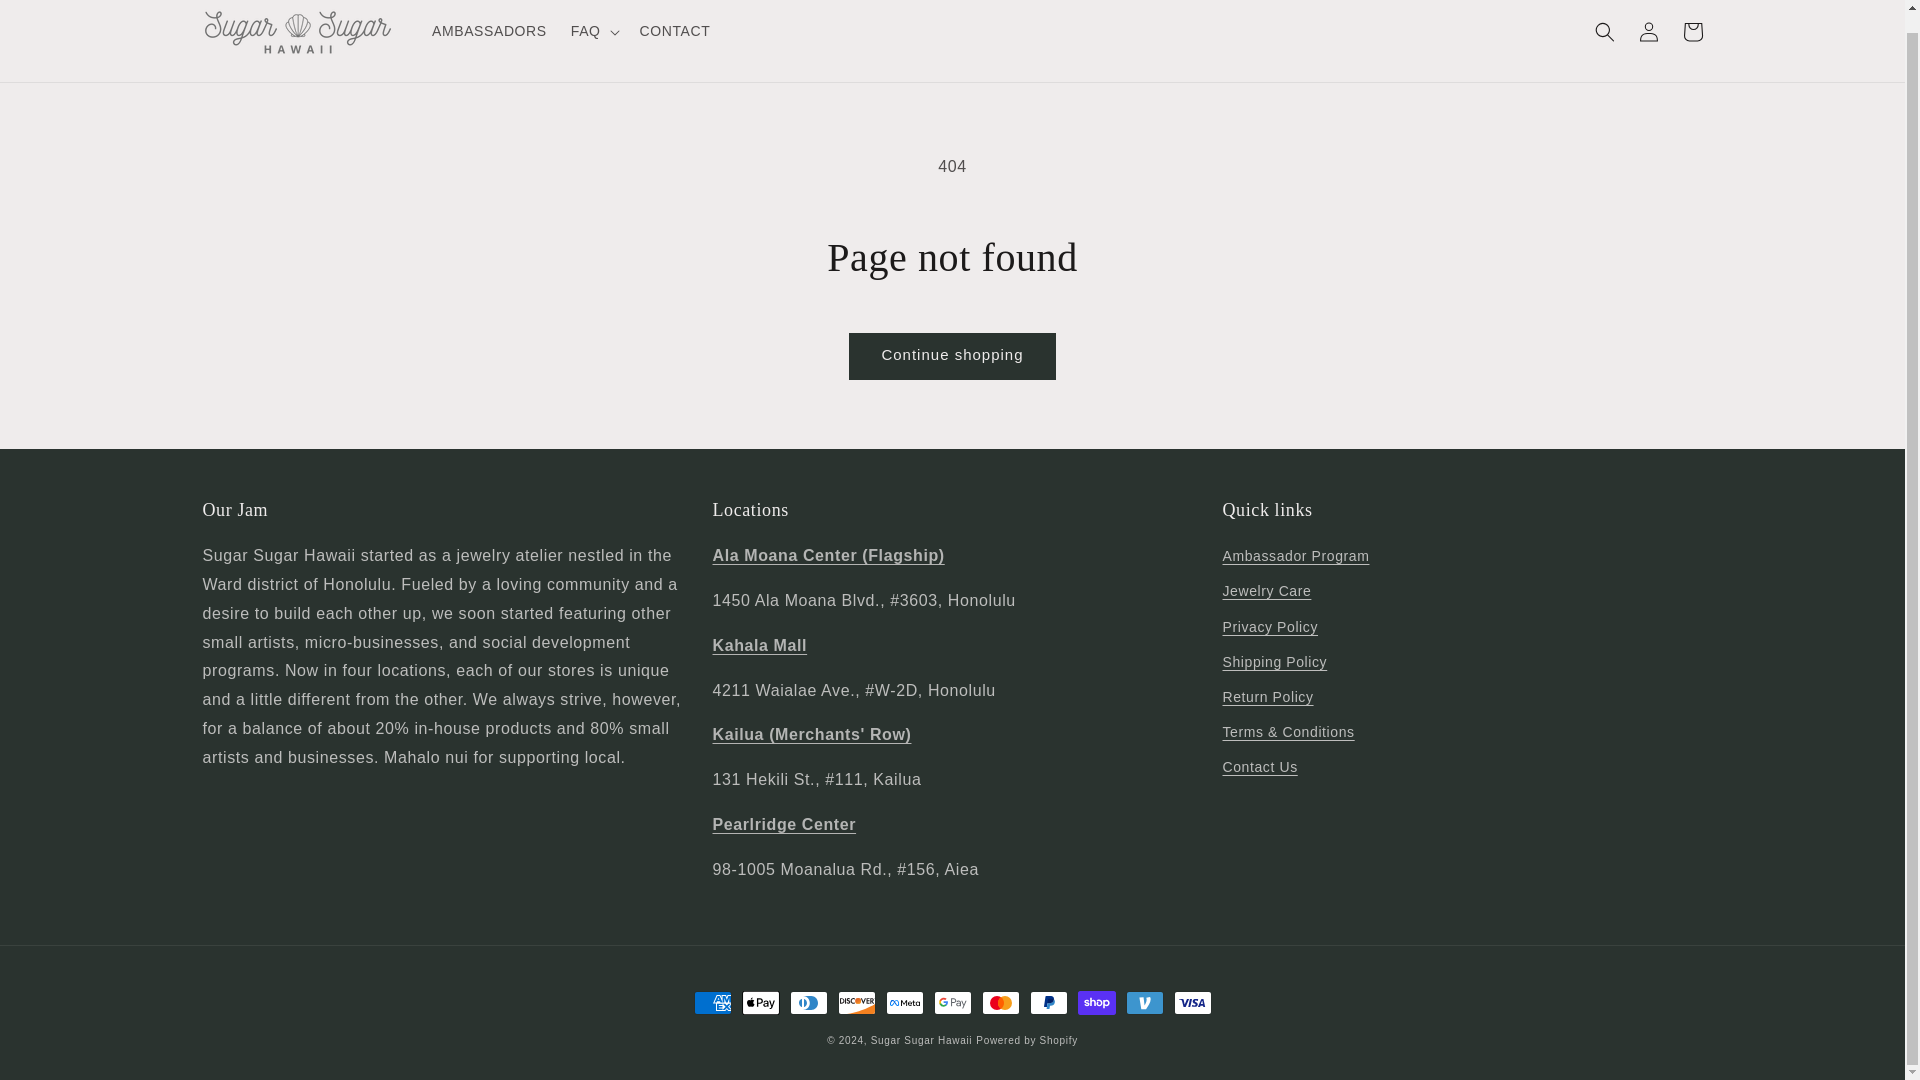  What do you see at coordinates (759, 646) in the screenshot?
I see `Kahala Mall` at bounding box center [759, 646].